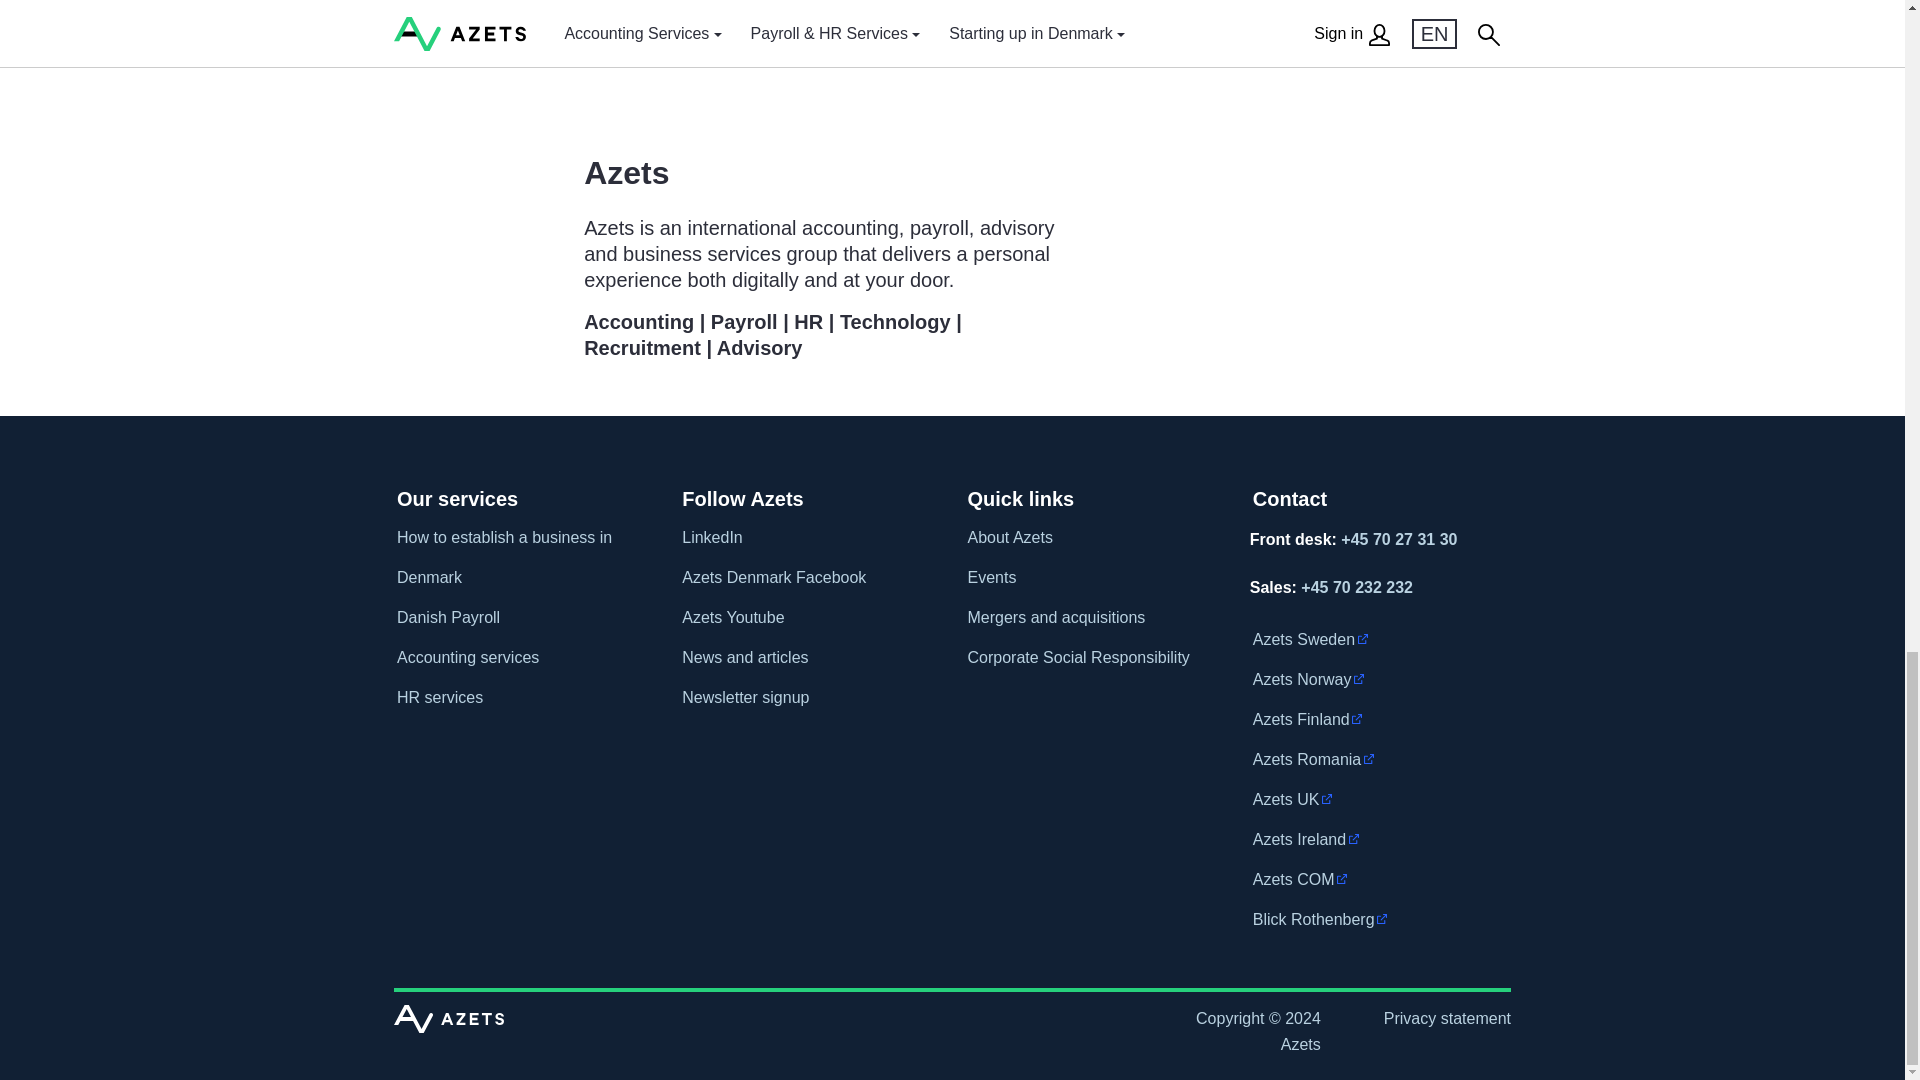  I want to click on Newsletter signup, so click(803, 698).